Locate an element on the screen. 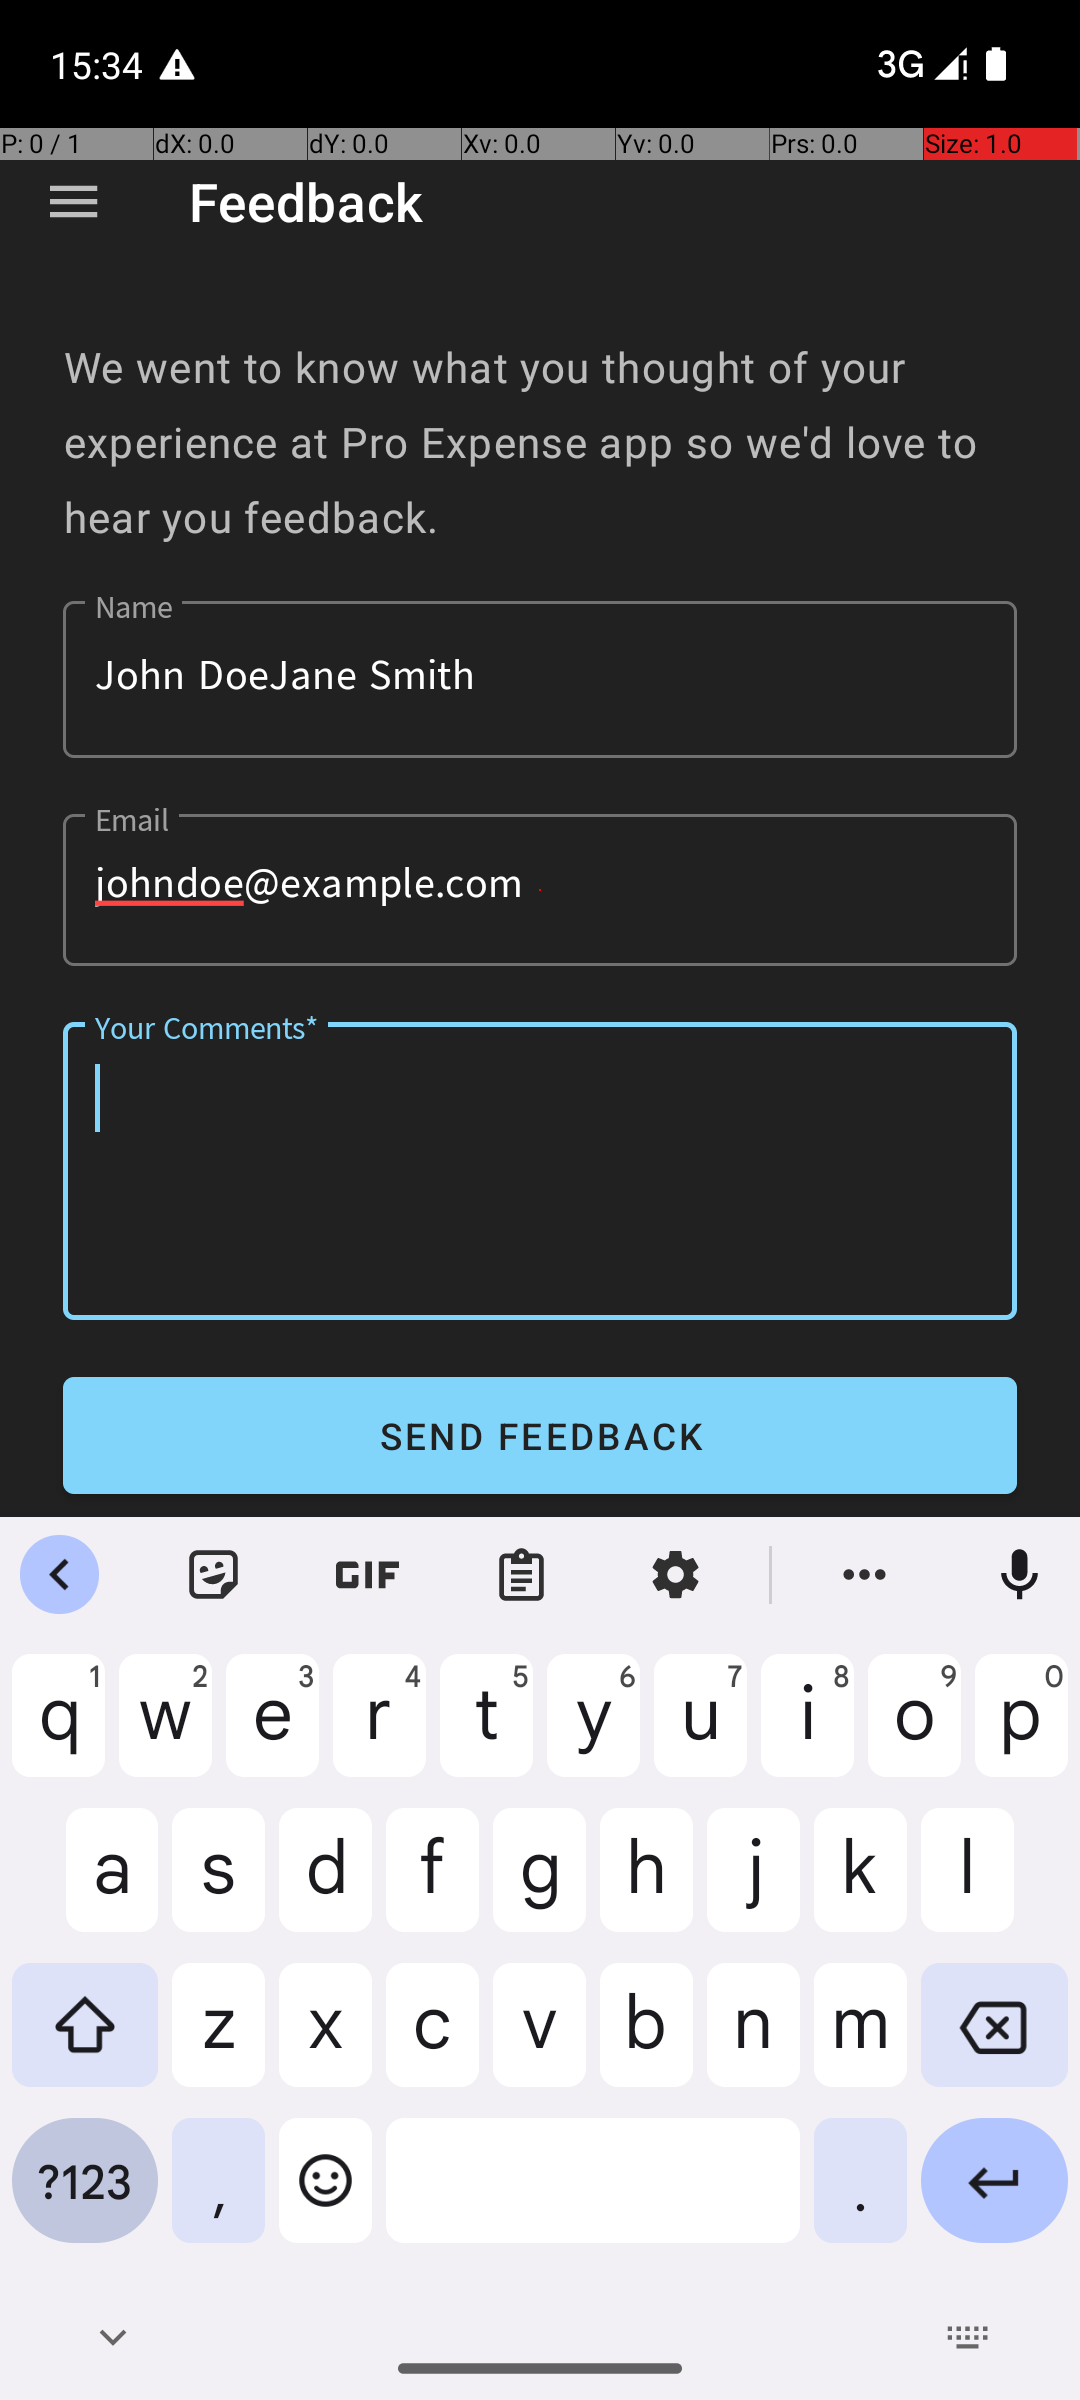 Image resolution: width=1080 pixels, height=2400 pixels. Feedback is located at coordinates (306, 202).